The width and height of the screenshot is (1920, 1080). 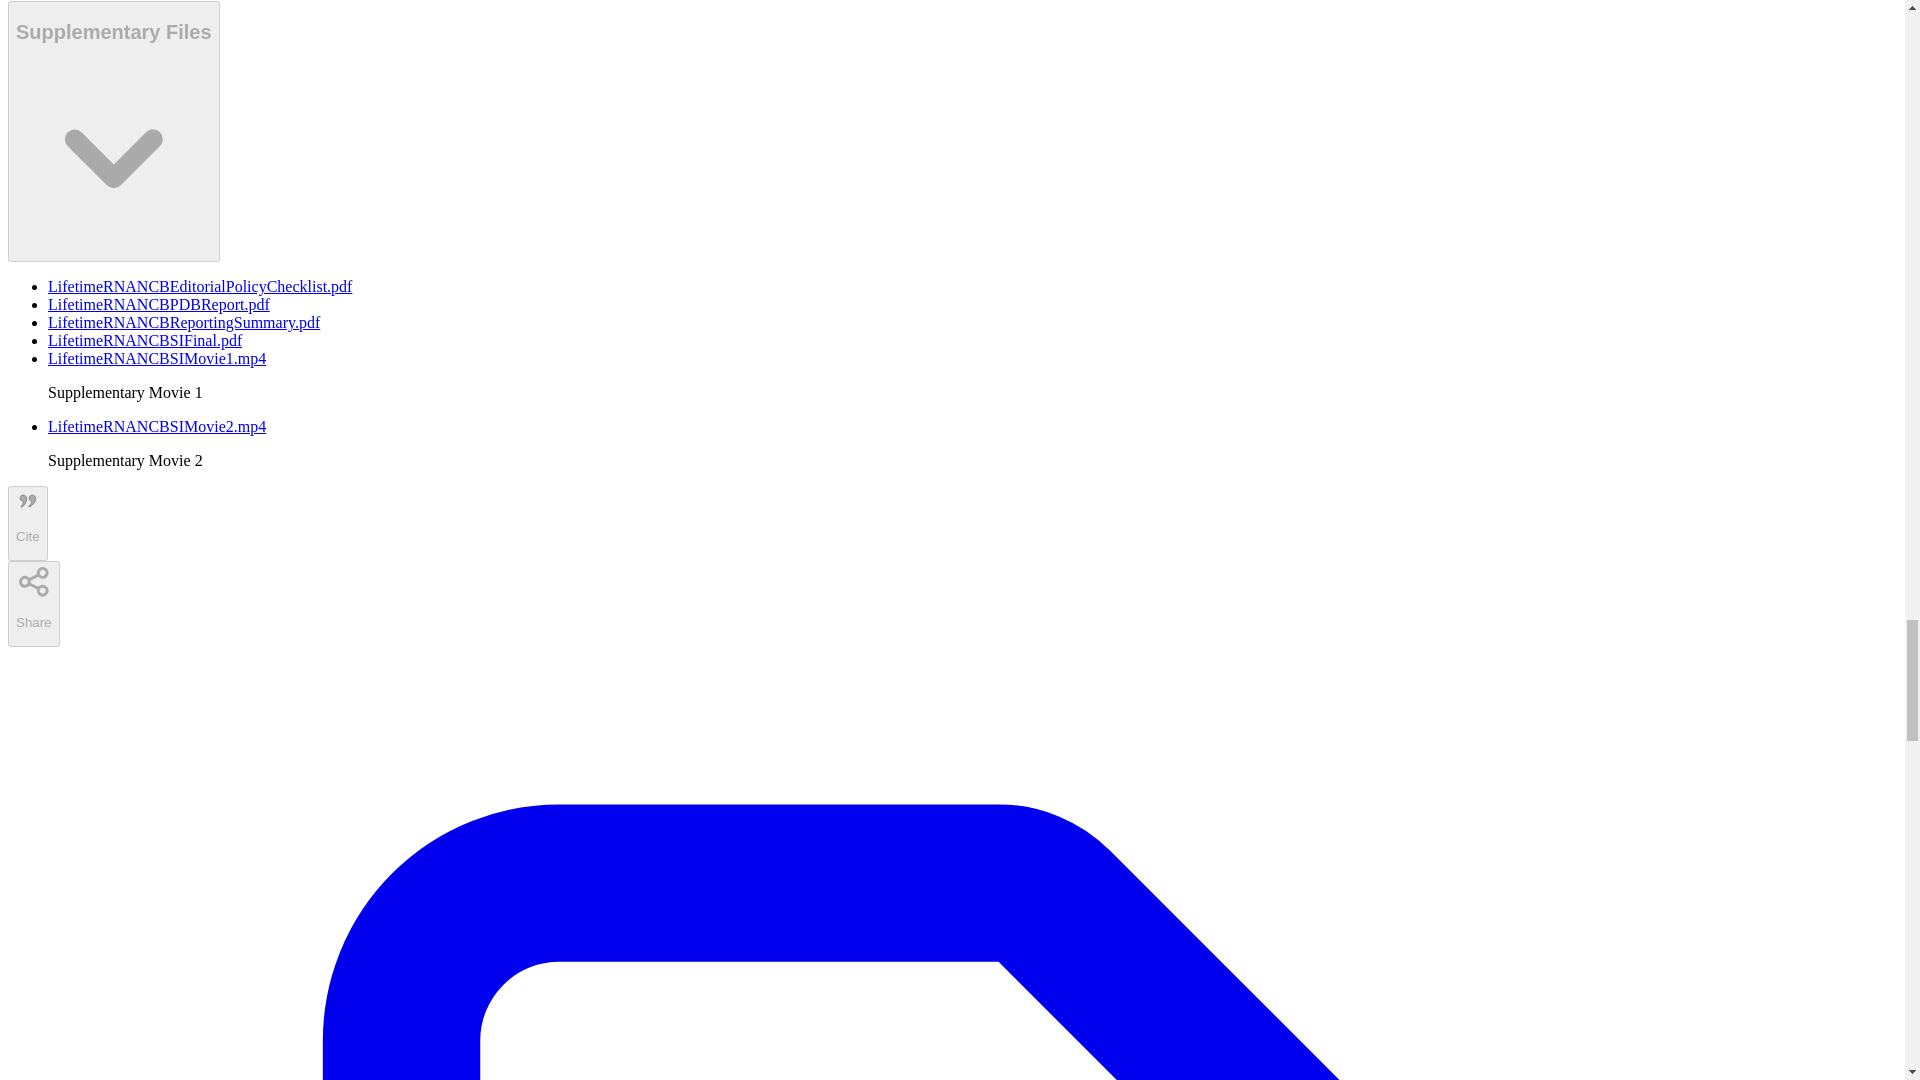 I want to click on LifetimeRNANCBPDBReport.pdf, so click(x=159, y=304).